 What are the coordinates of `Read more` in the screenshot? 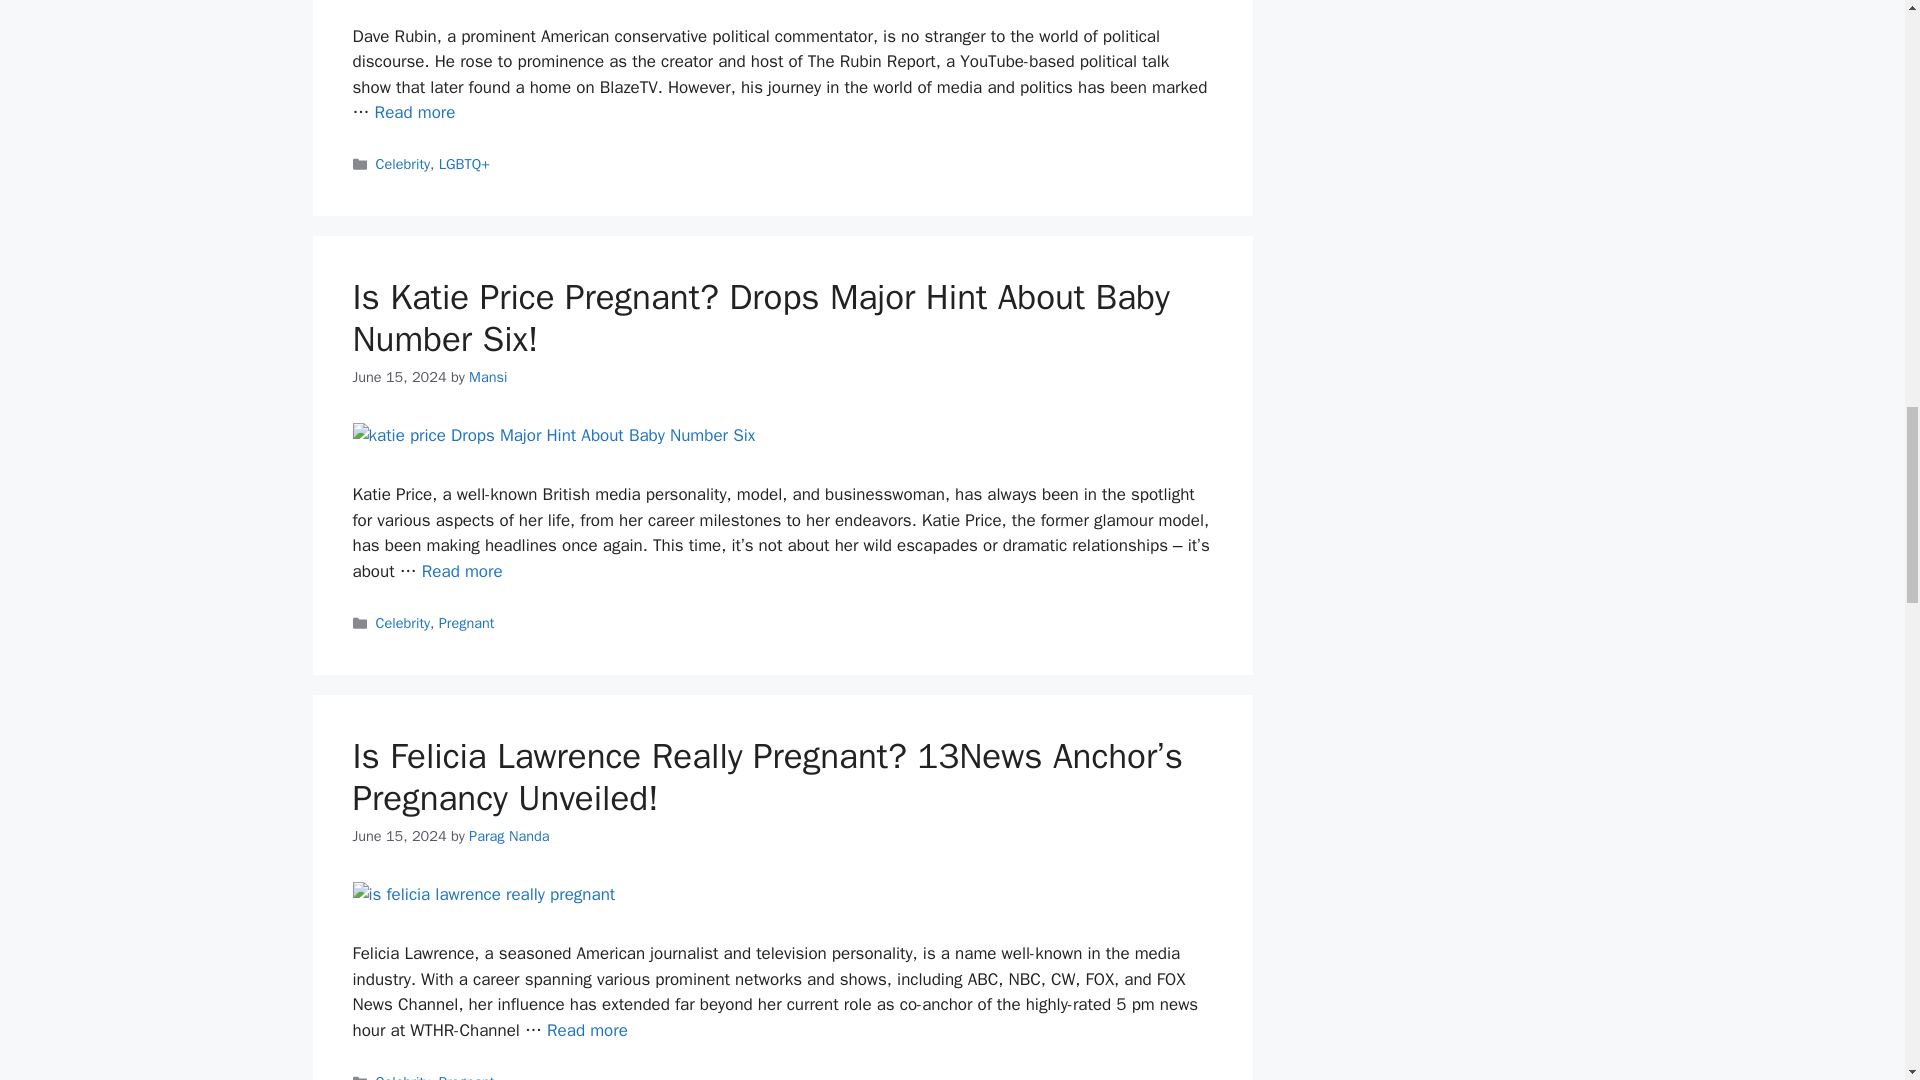 It's located at (415, 112).